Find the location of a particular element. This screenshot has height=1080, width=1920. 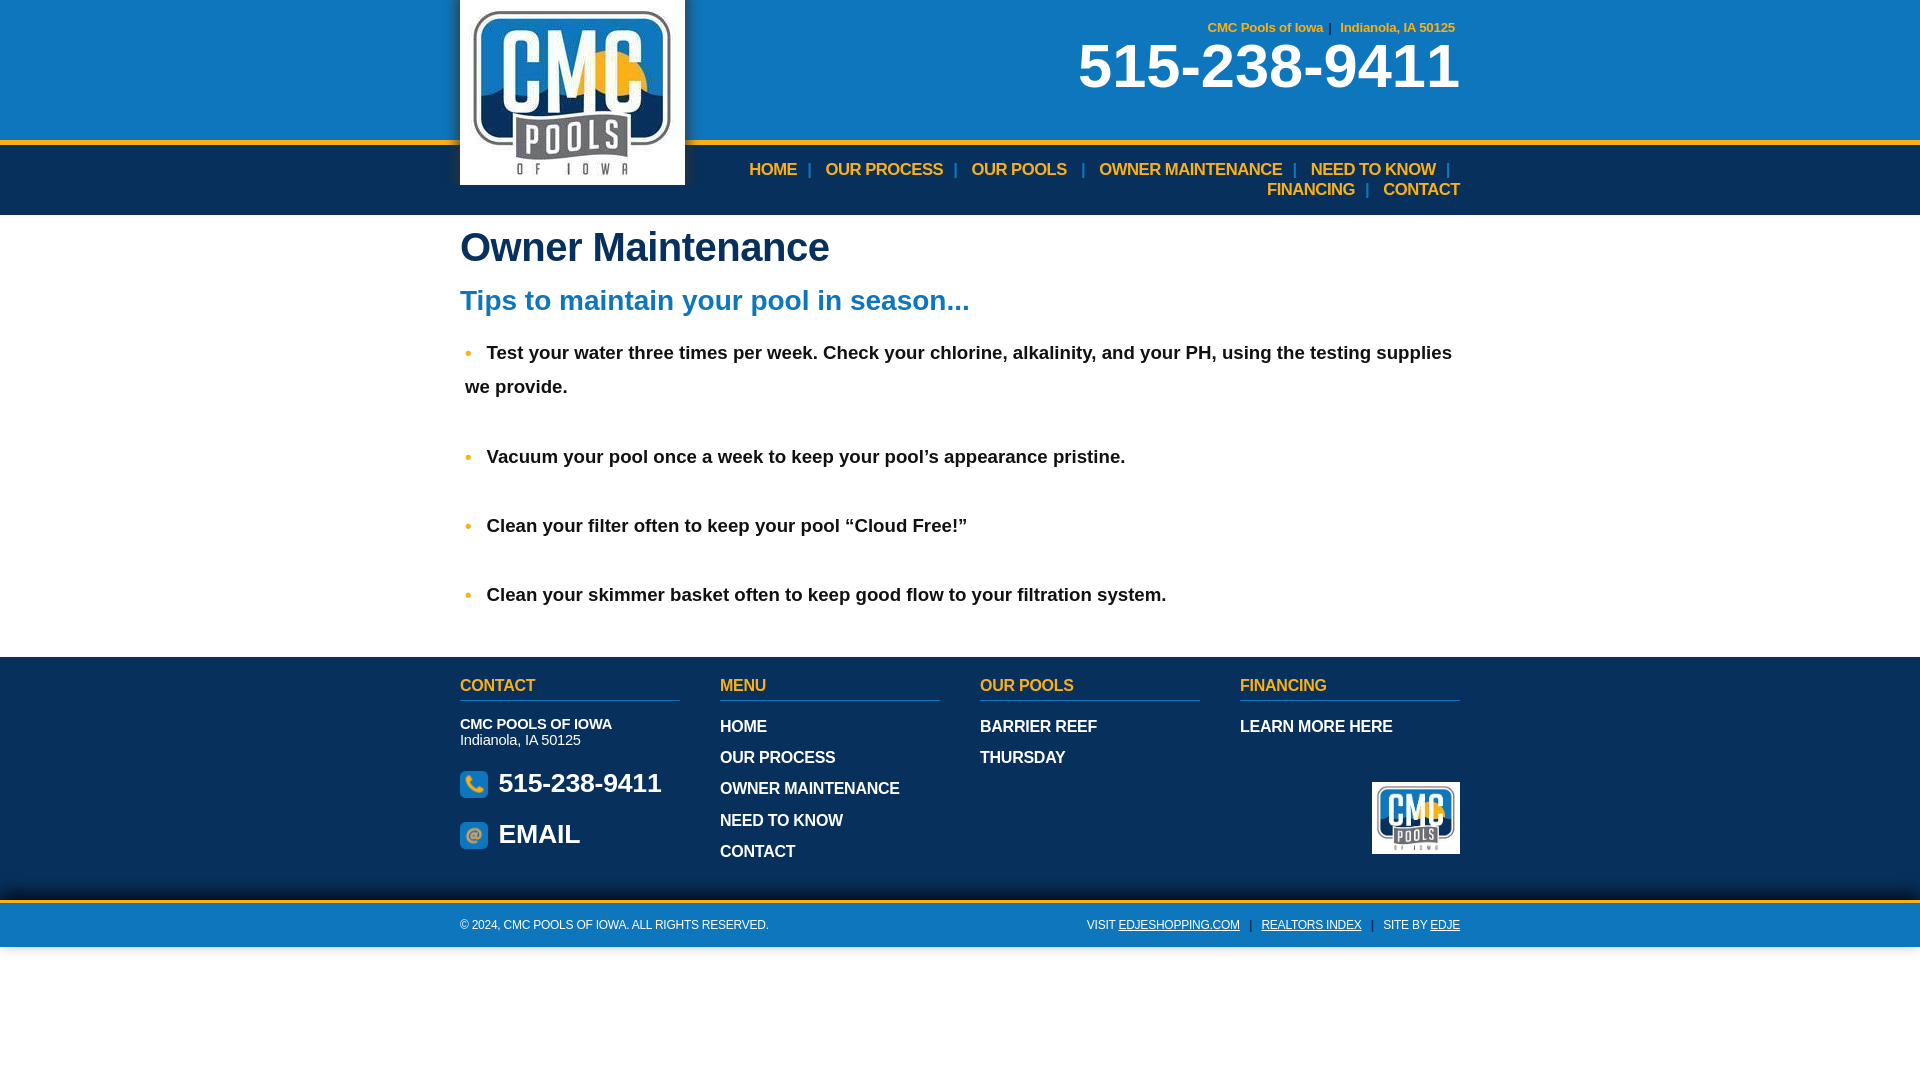

OUR PROCESS is located at coordinates (884, 169).